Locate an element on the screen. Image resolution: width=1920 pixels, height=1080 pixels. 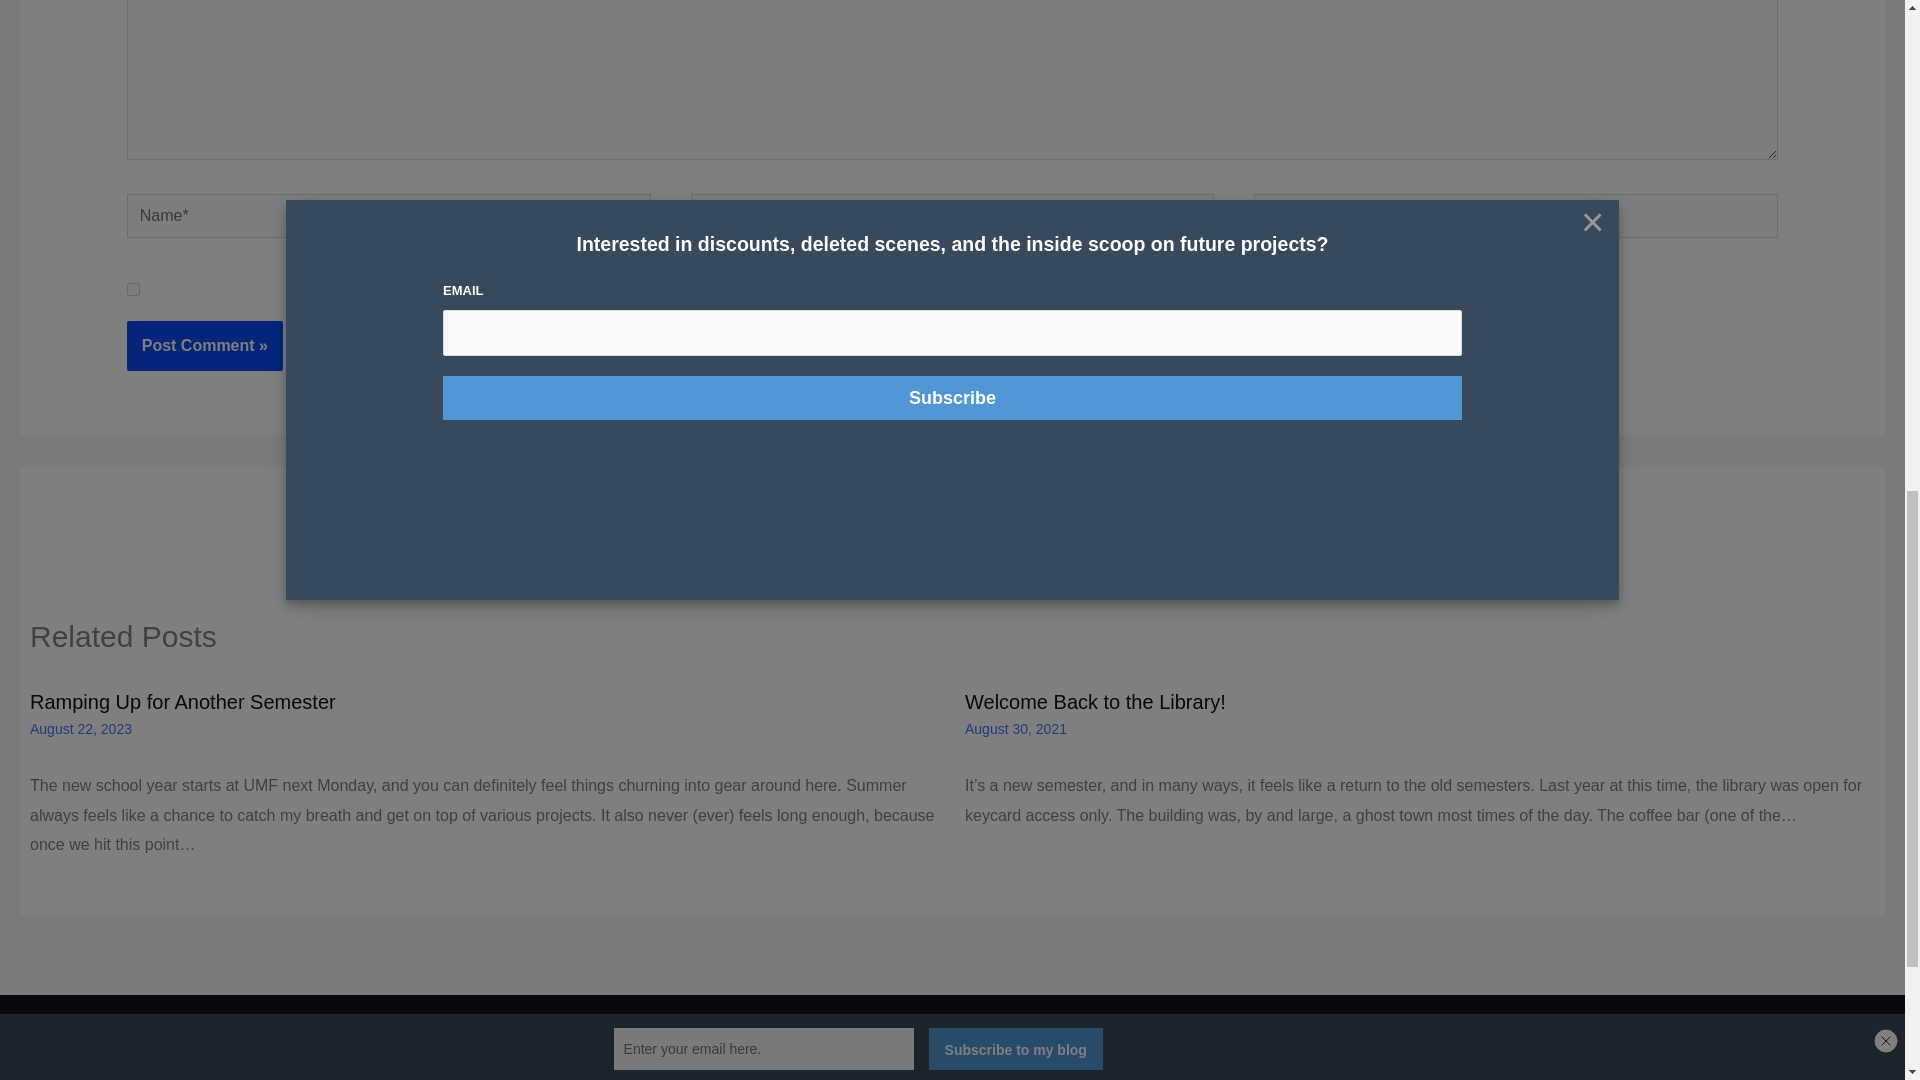
Ramping Up for Another Semester is located at coordinates (183, 702).